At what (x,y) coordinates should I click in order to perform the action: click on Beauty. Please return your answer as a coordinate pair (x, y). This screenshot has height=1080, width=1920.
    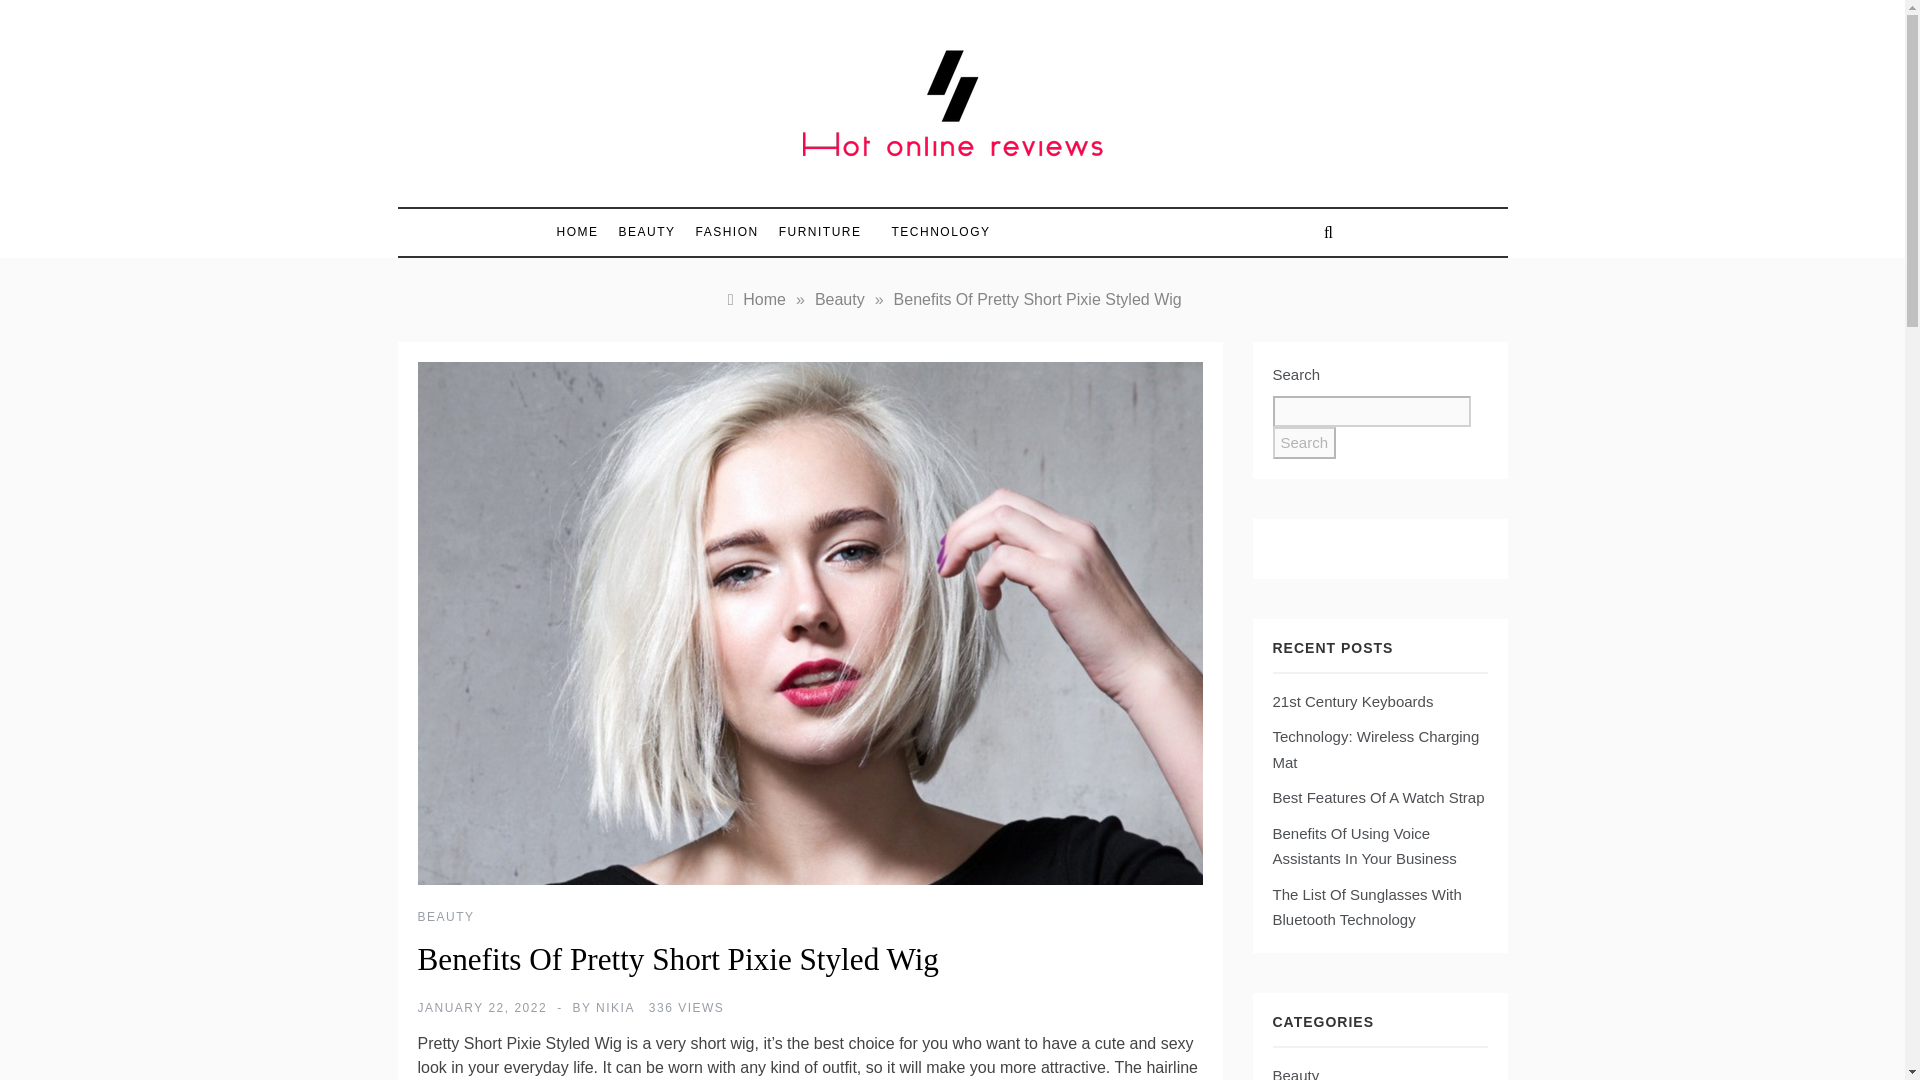
    Looking at the image, I should click on (1295, 1071).